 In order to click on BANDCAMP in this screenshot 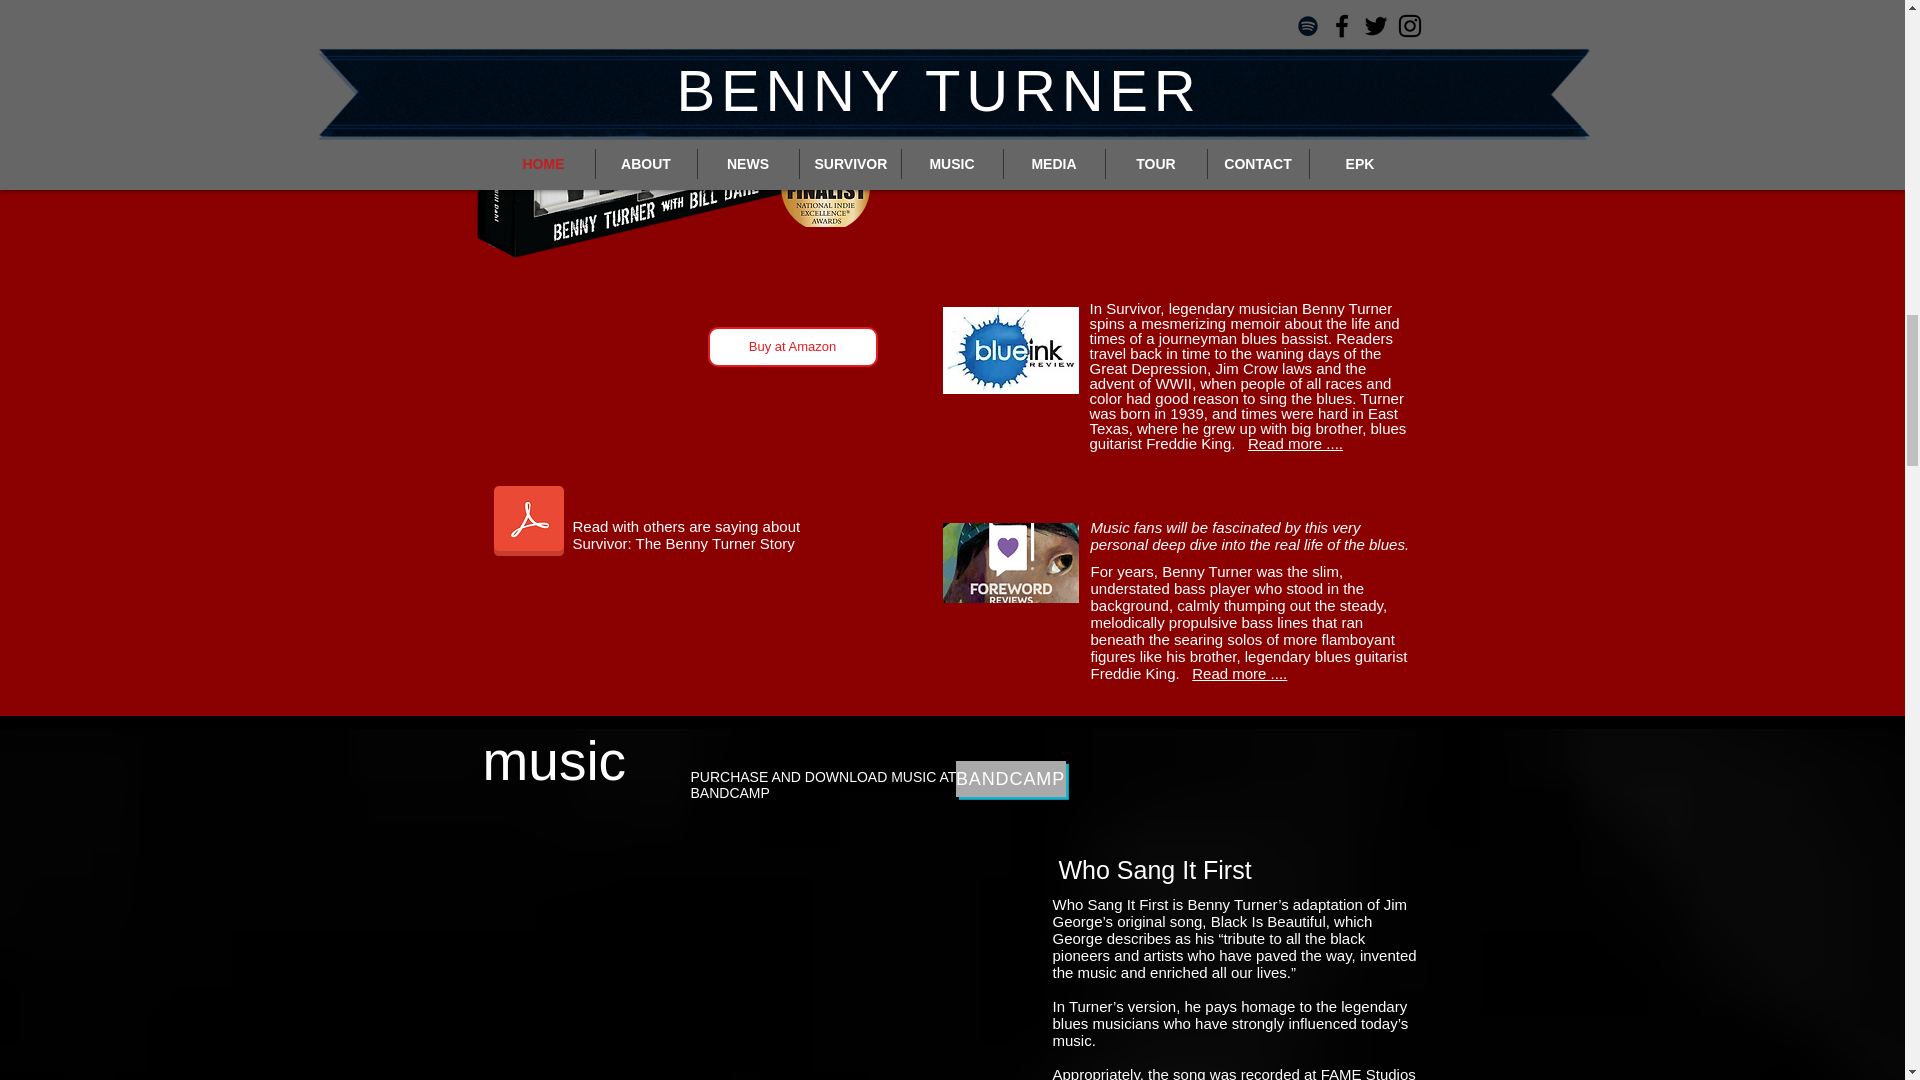, I will do `click(1010, 779)`.